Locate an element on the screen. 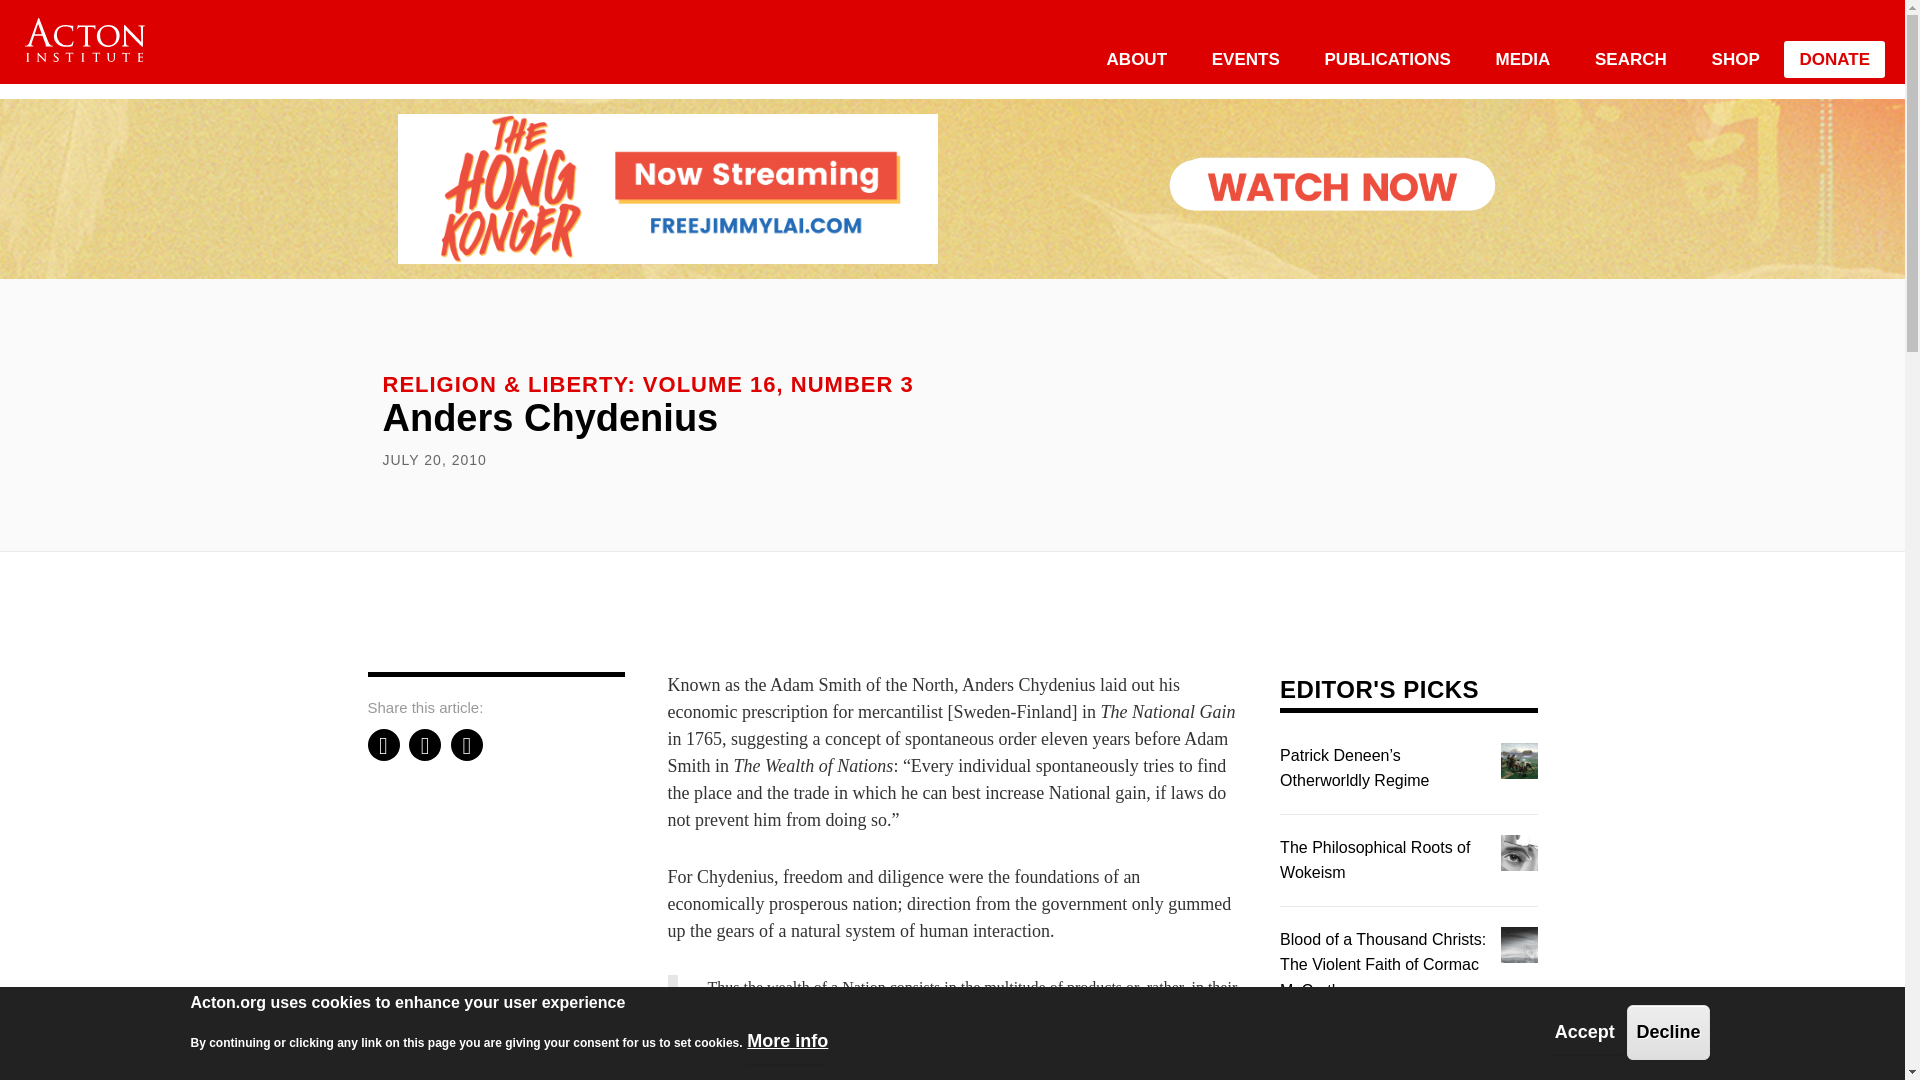  EVENTS is located at coordinates (1246, 59).